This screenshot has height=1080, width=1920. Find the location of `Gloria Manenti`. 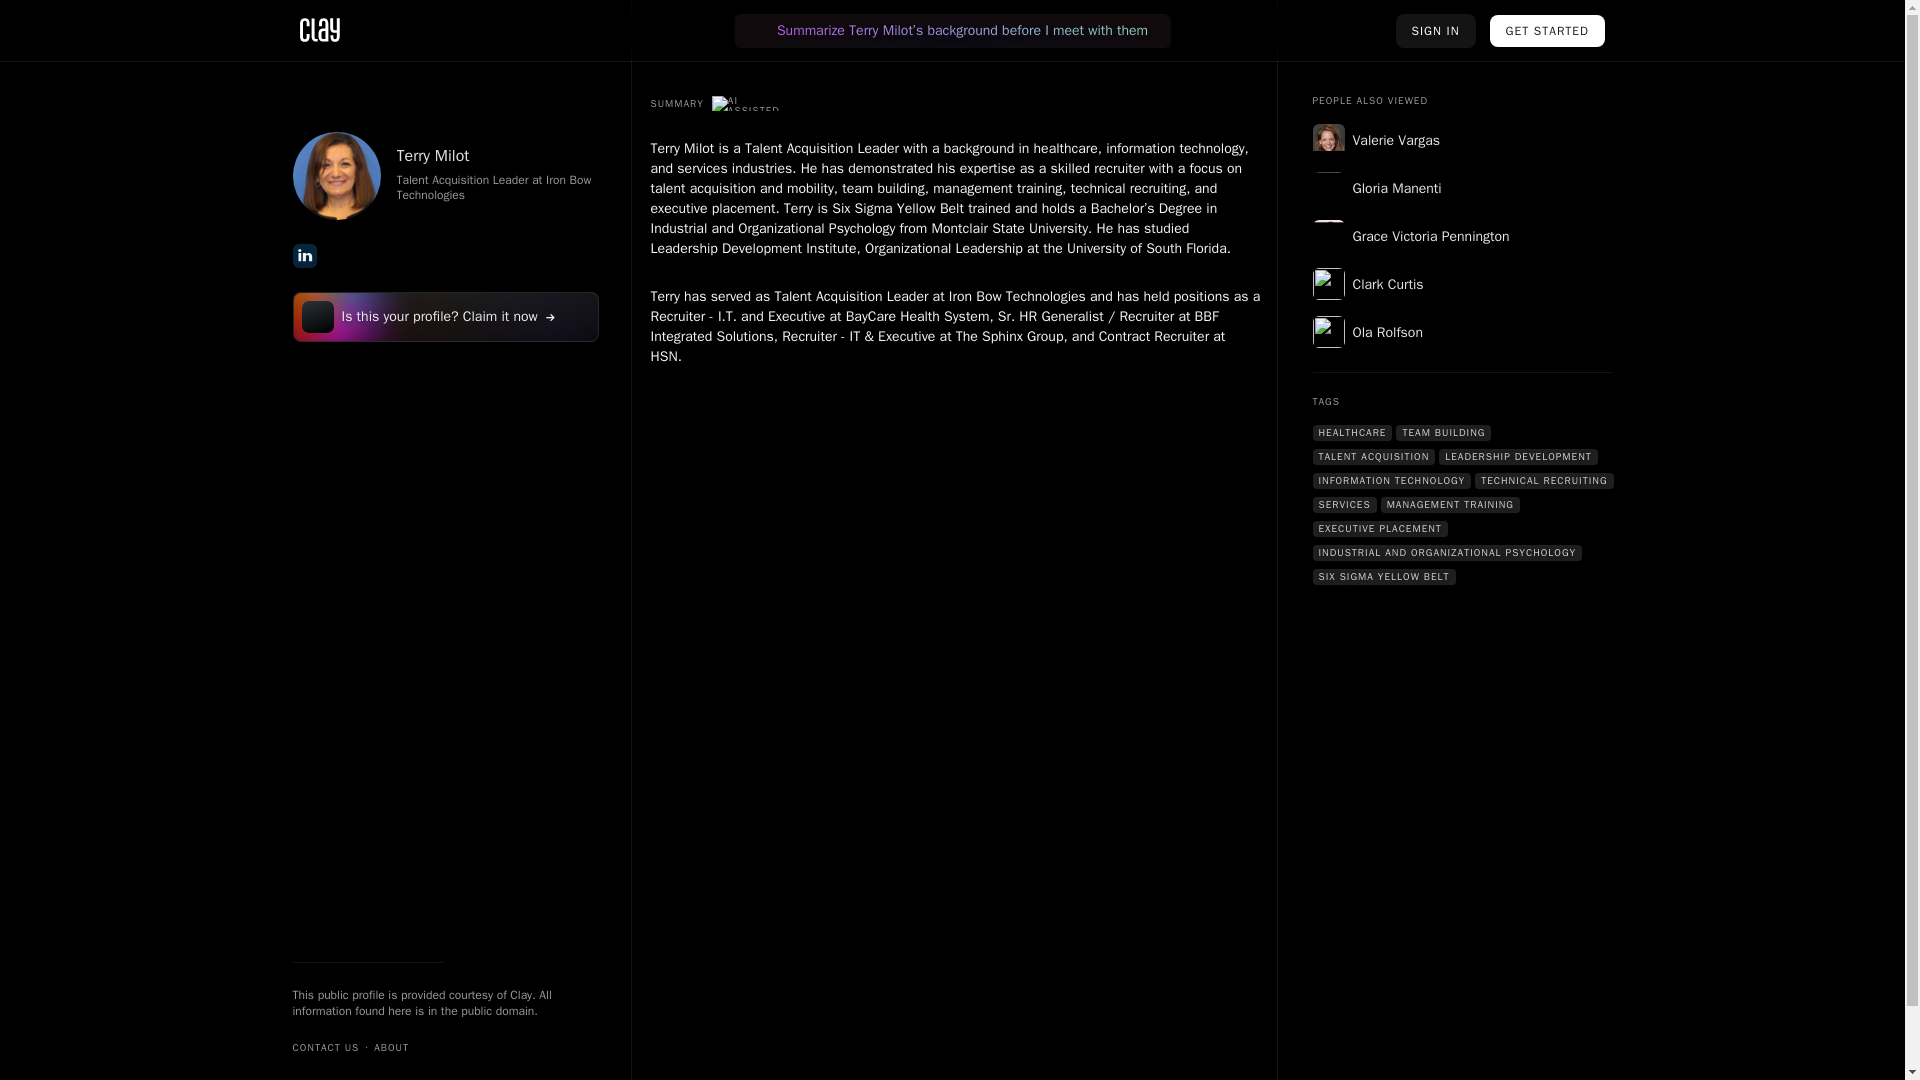

Gloria Manenti is located at coordinates (1462, 188).